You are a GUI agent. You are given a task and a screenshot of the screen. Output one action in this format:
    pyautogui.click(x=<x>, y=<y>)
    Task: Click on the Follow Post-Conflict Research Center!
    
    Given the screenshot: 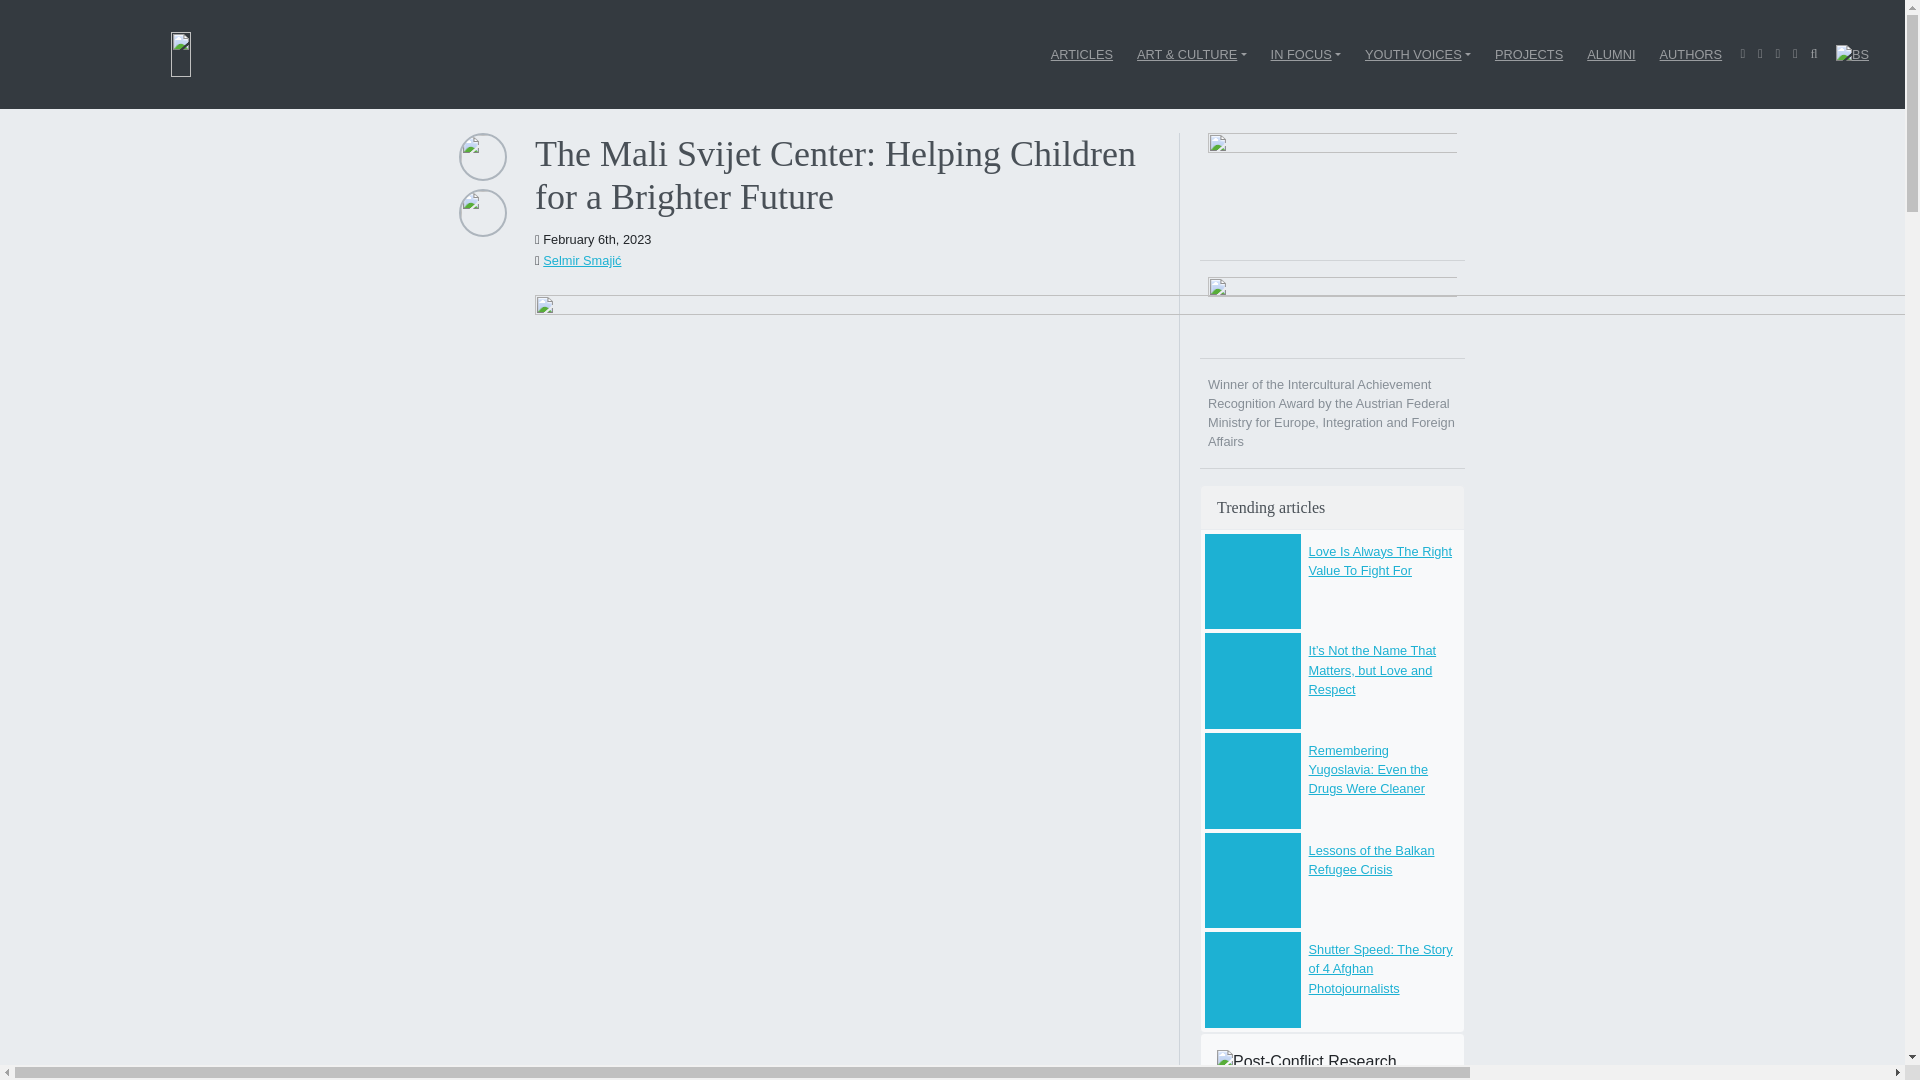 What is the action you would take?
    pyautogui.click(x=1332, y=1064)
    